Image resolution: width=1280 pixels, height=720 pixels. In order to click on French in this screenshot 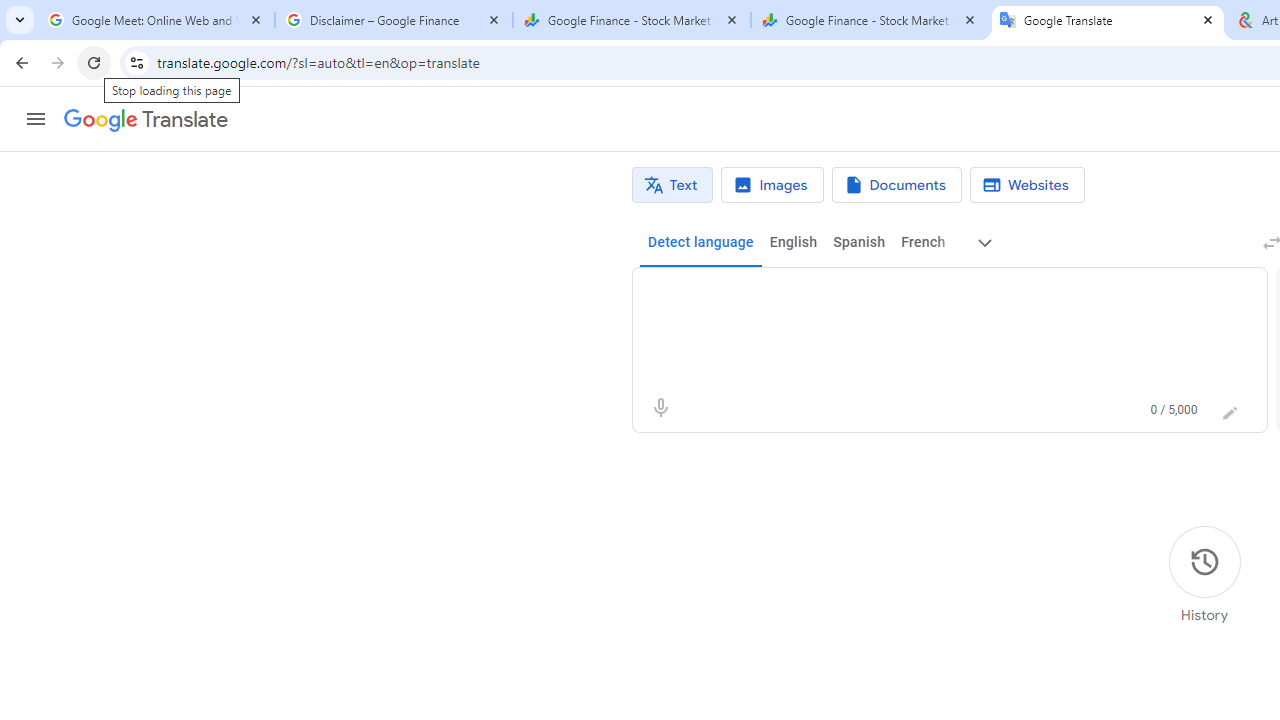, I will do `click(922, 242)`.